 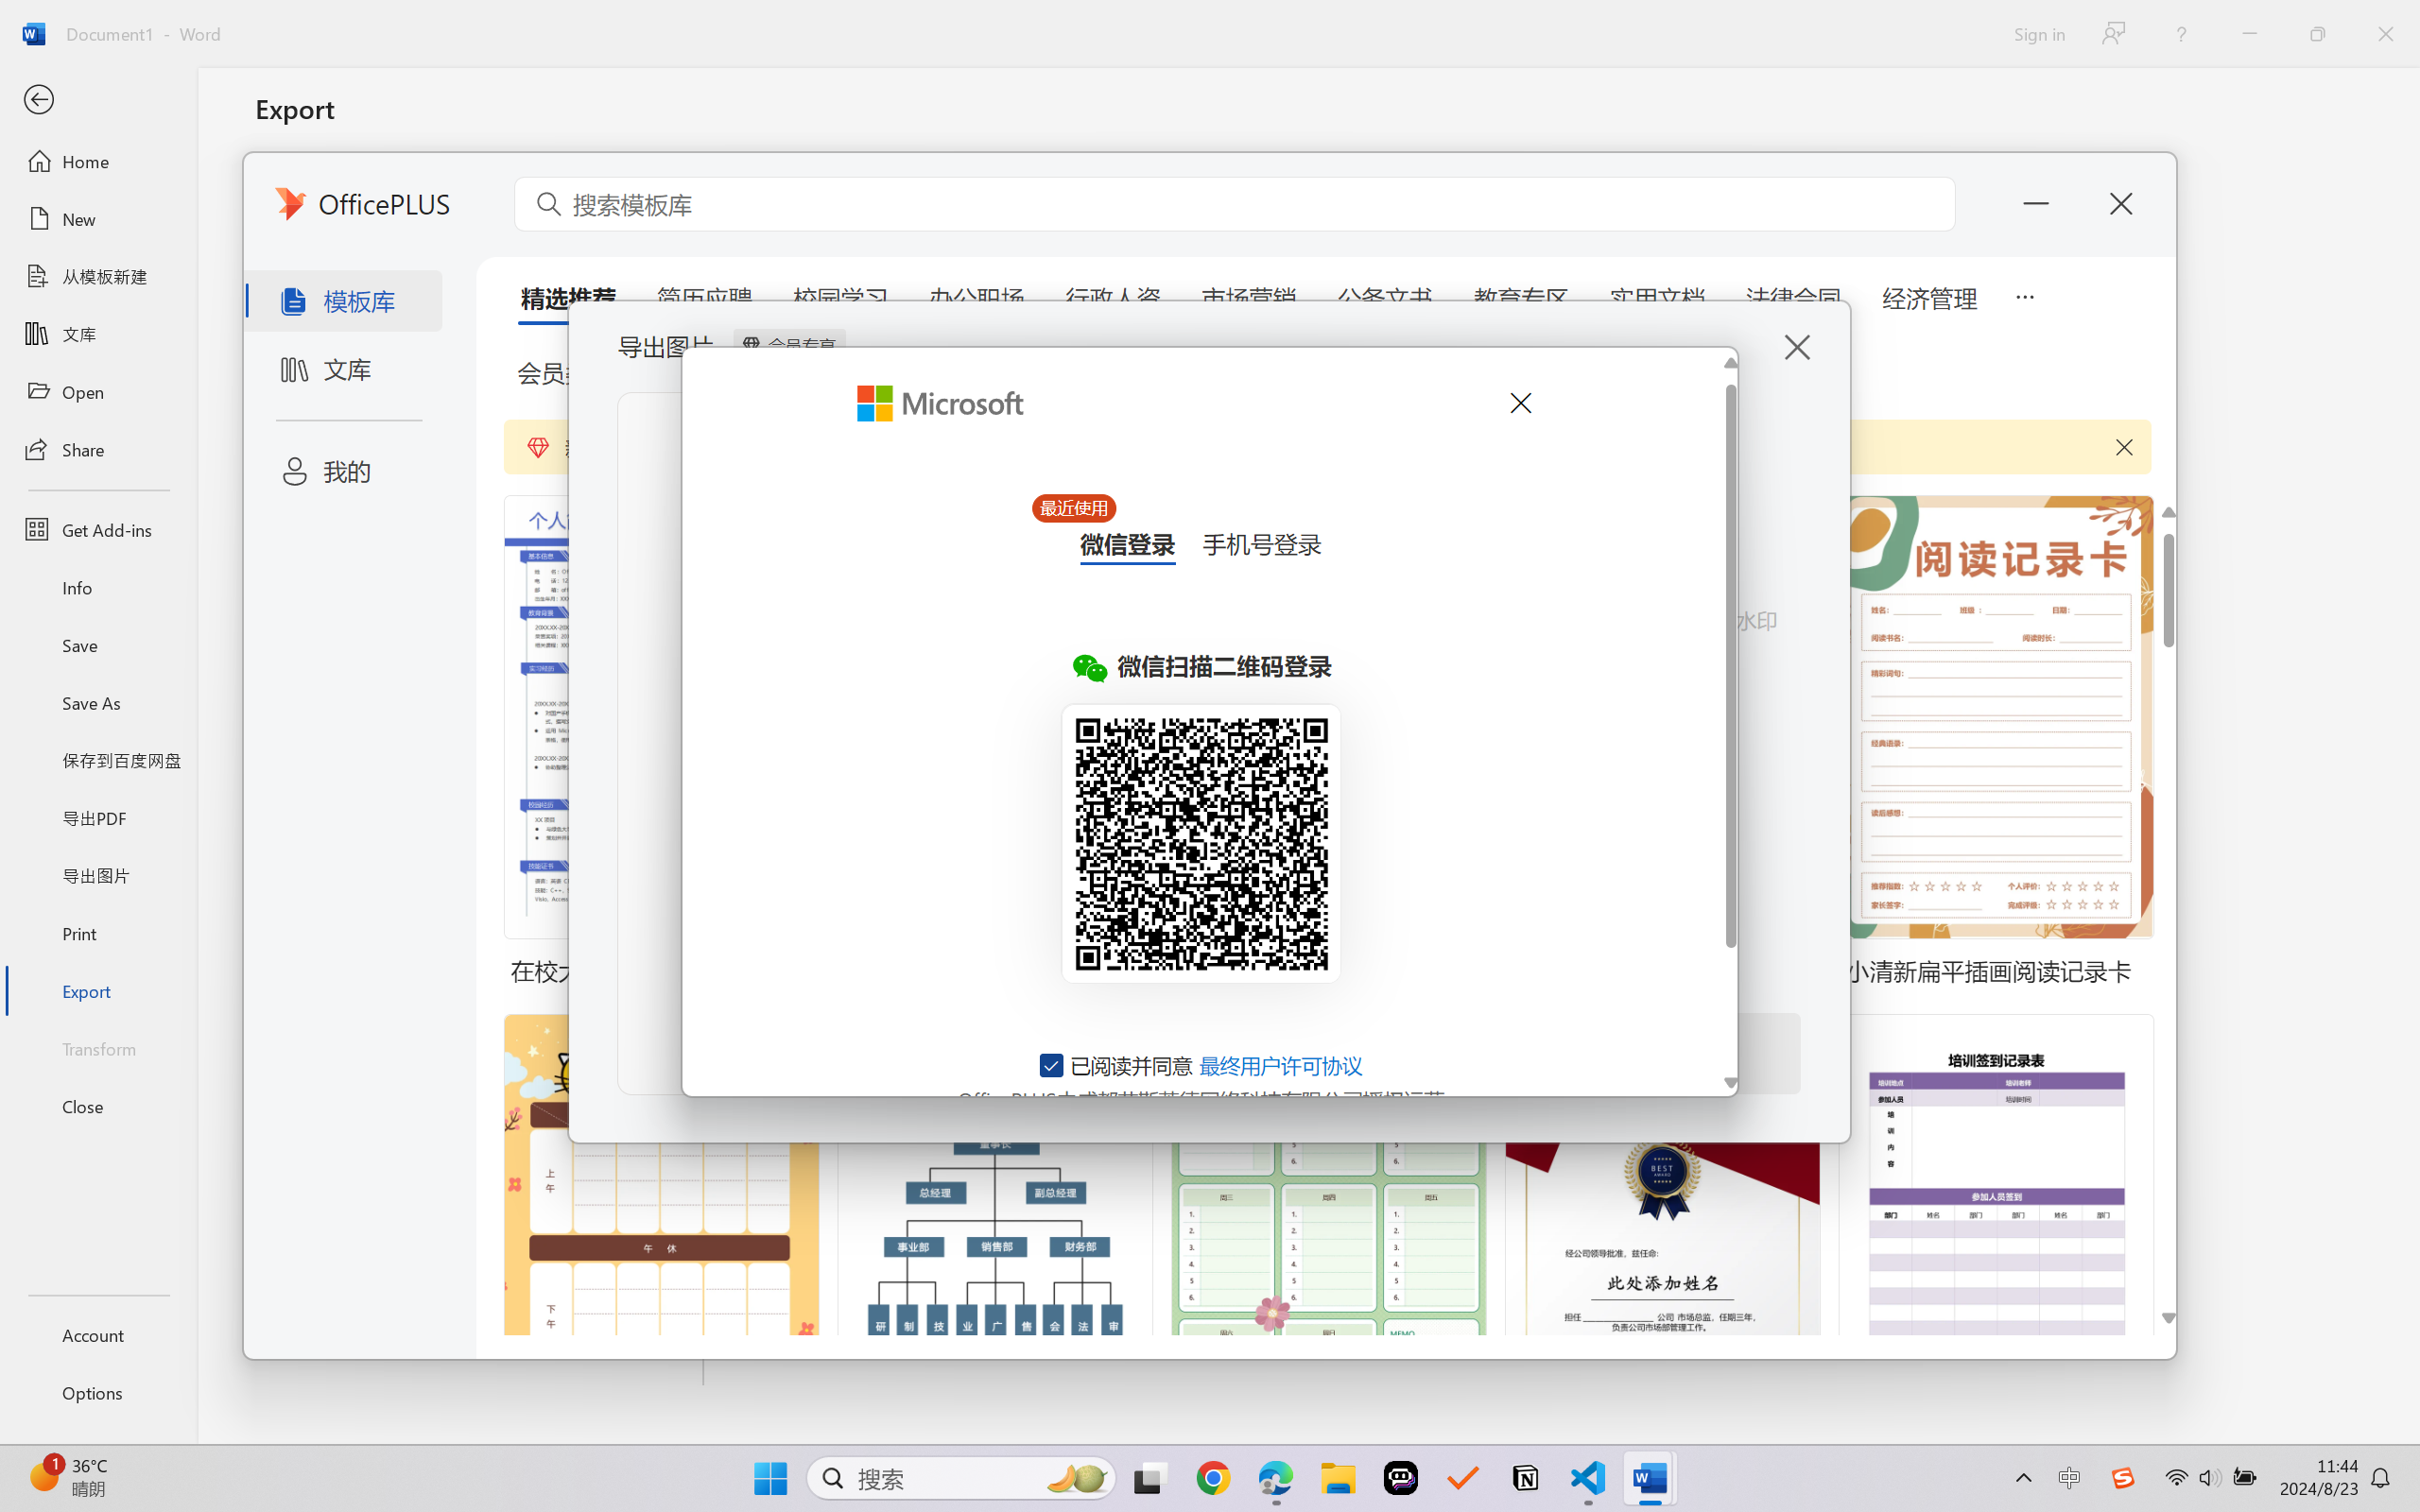 What do you see at coordinates (98, 932) in the screenshot?
I see `Print` at bounding box center [98, 932].